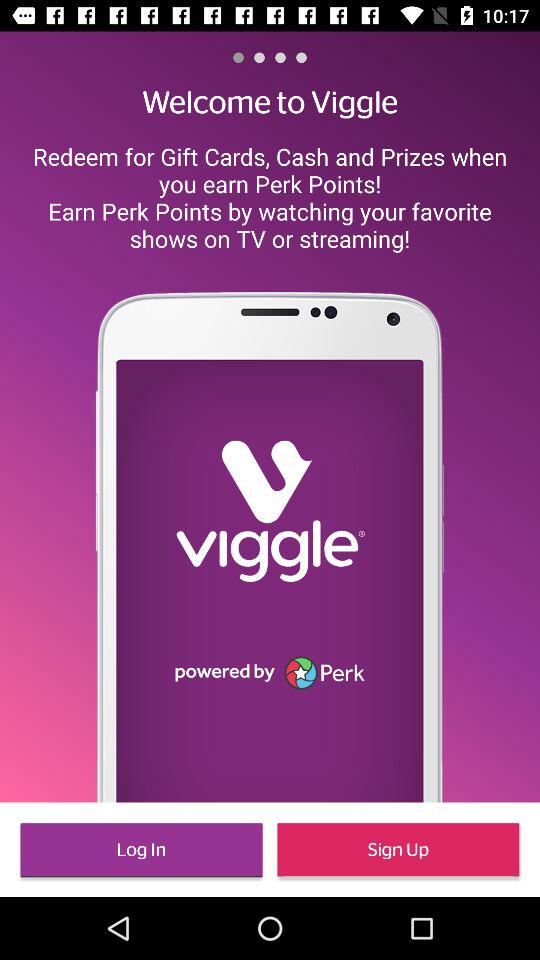 This screenshot has height=960, width=540. What do you see at coordinates (398, 850) in the screenshot?
I see `turn on sign up` at bounding box center [398, 850].